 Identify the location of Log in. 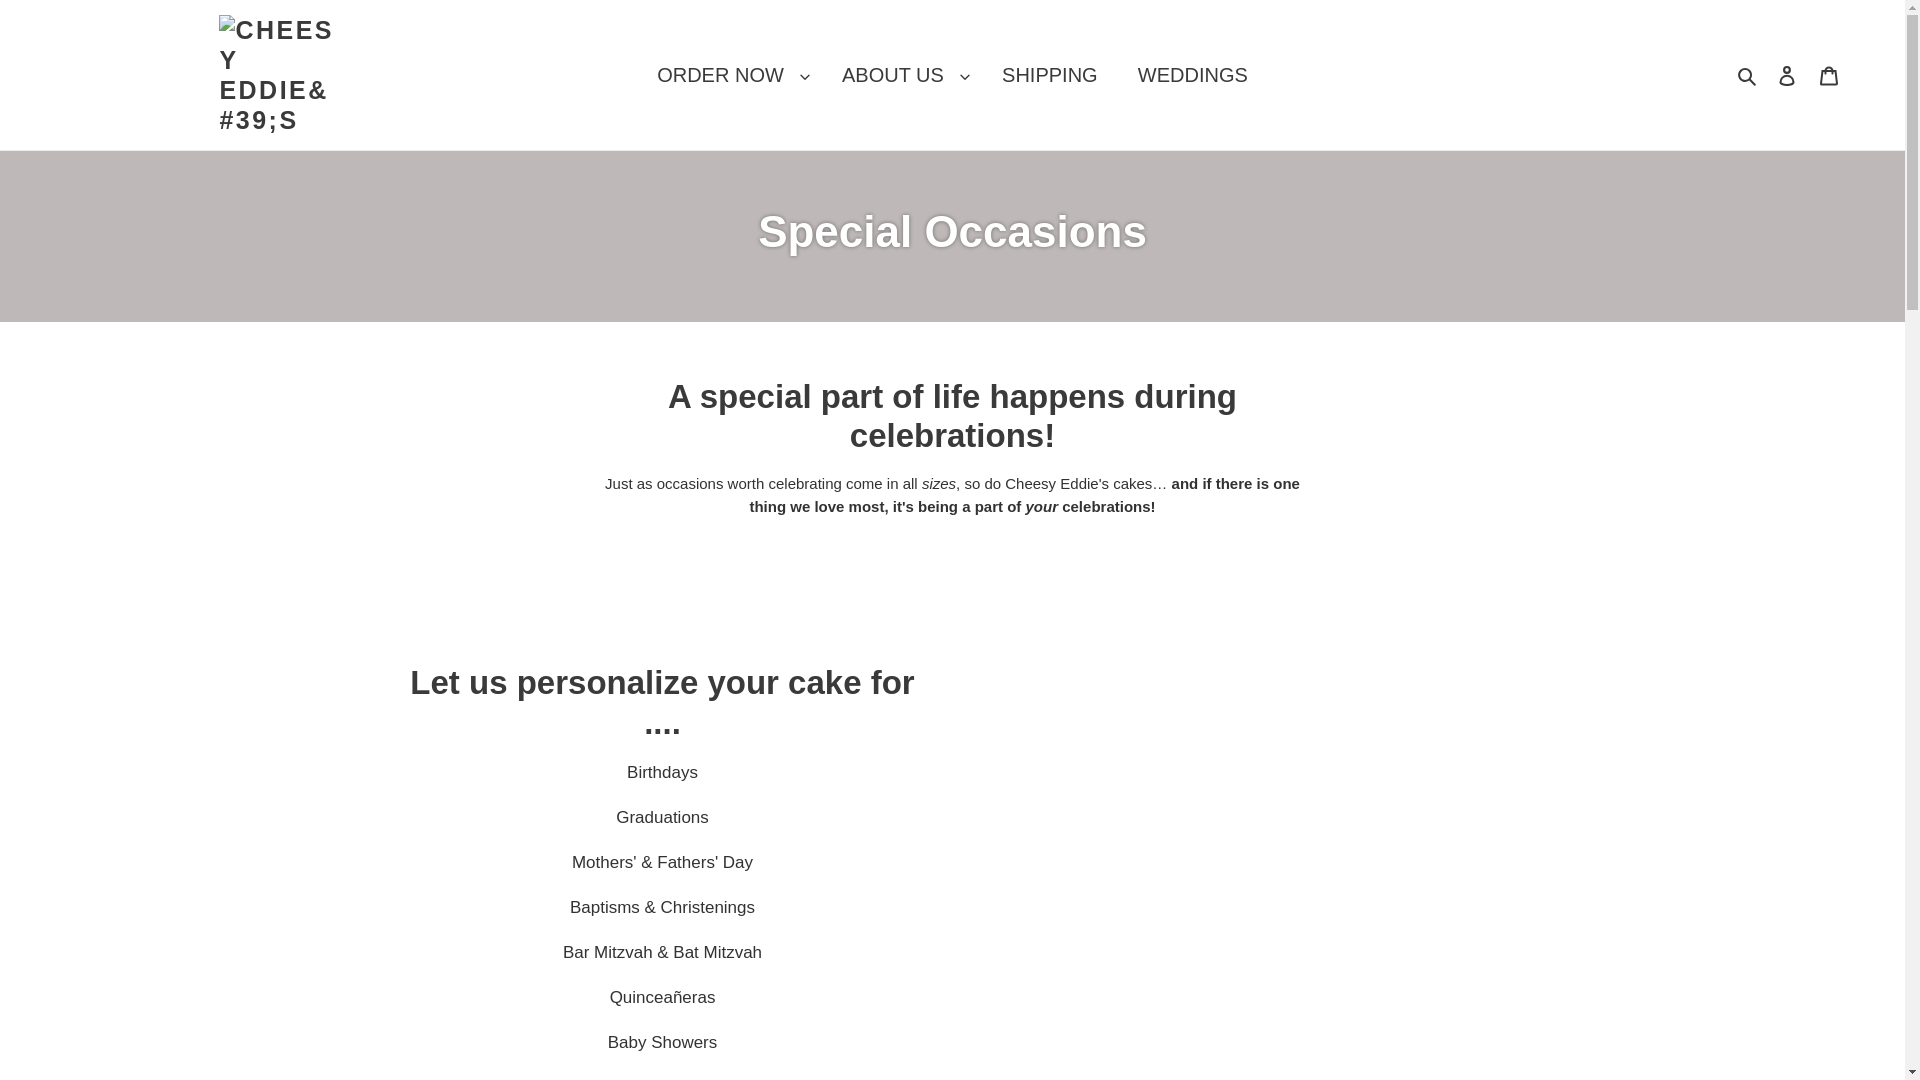
(1787, 76).